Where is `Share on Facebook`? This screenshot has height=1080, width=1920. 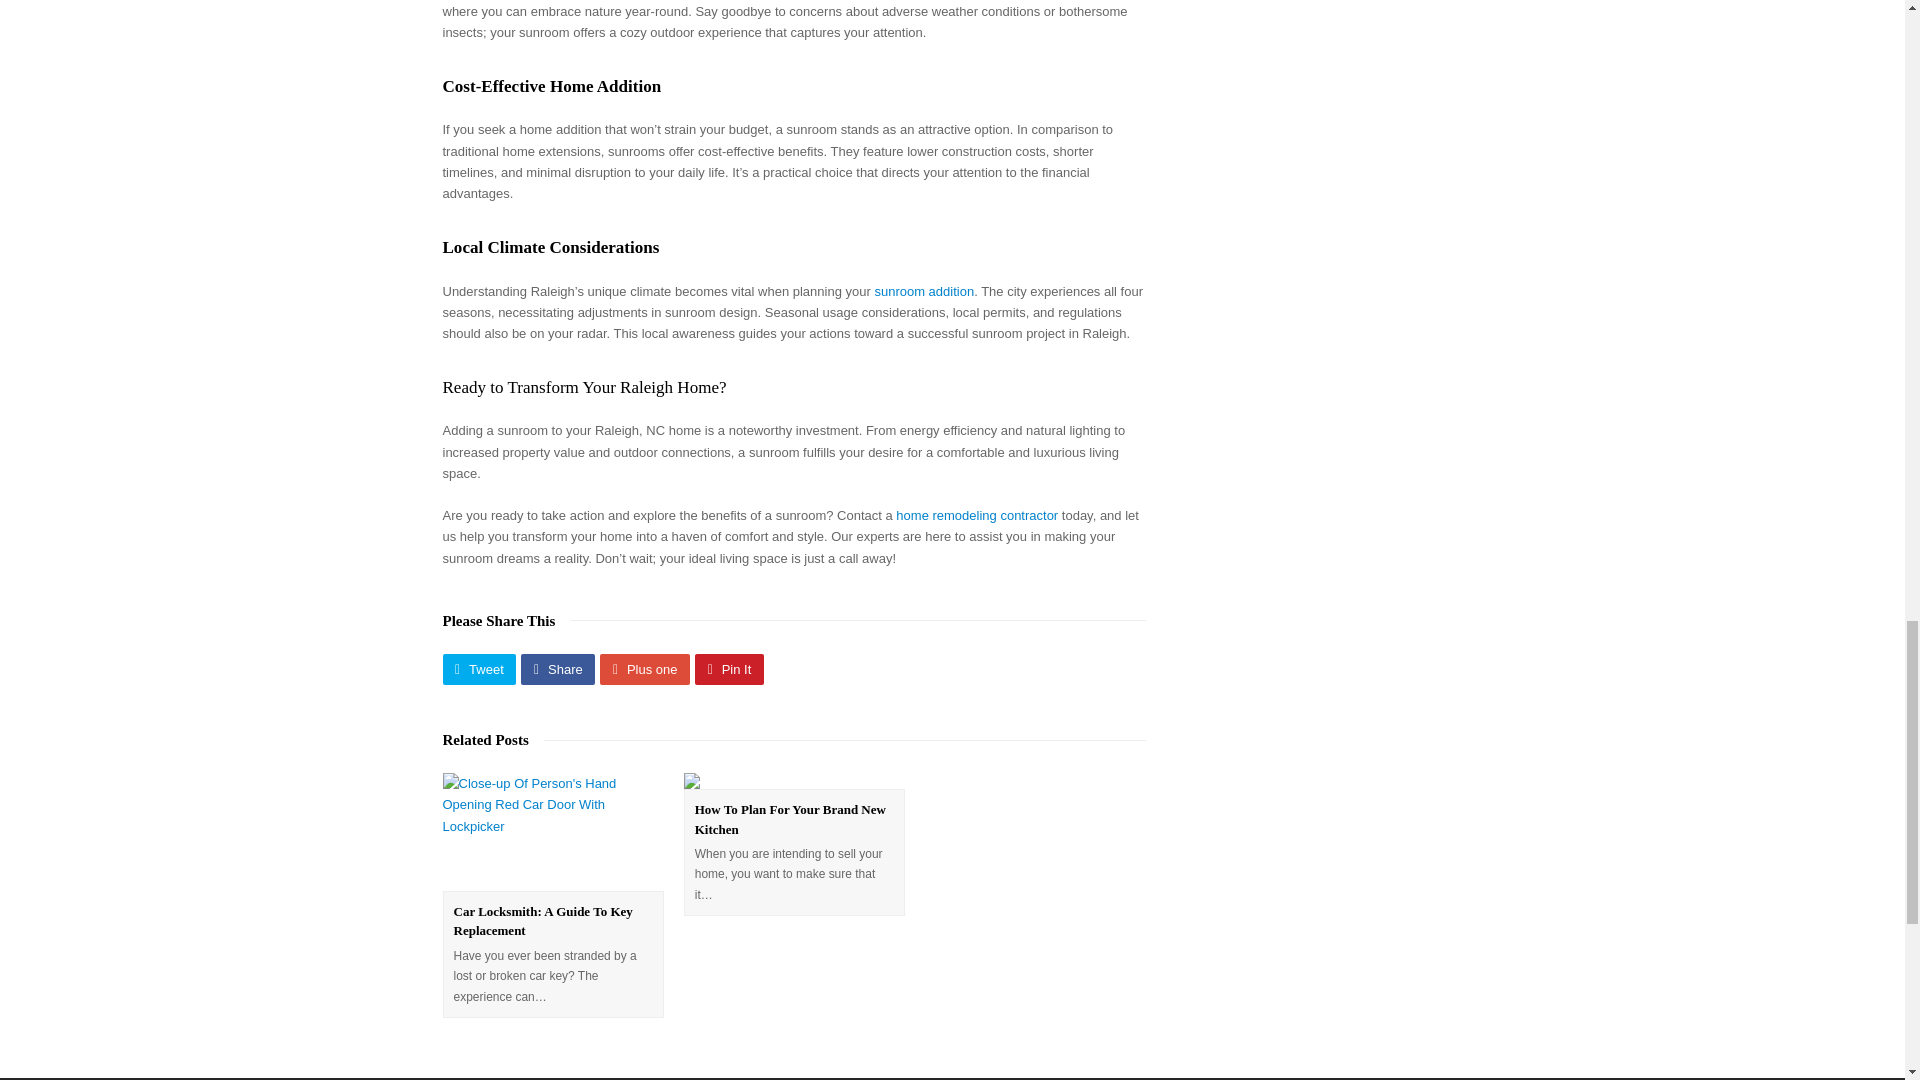
Share on Facebook is located at coordinates (558, 669).